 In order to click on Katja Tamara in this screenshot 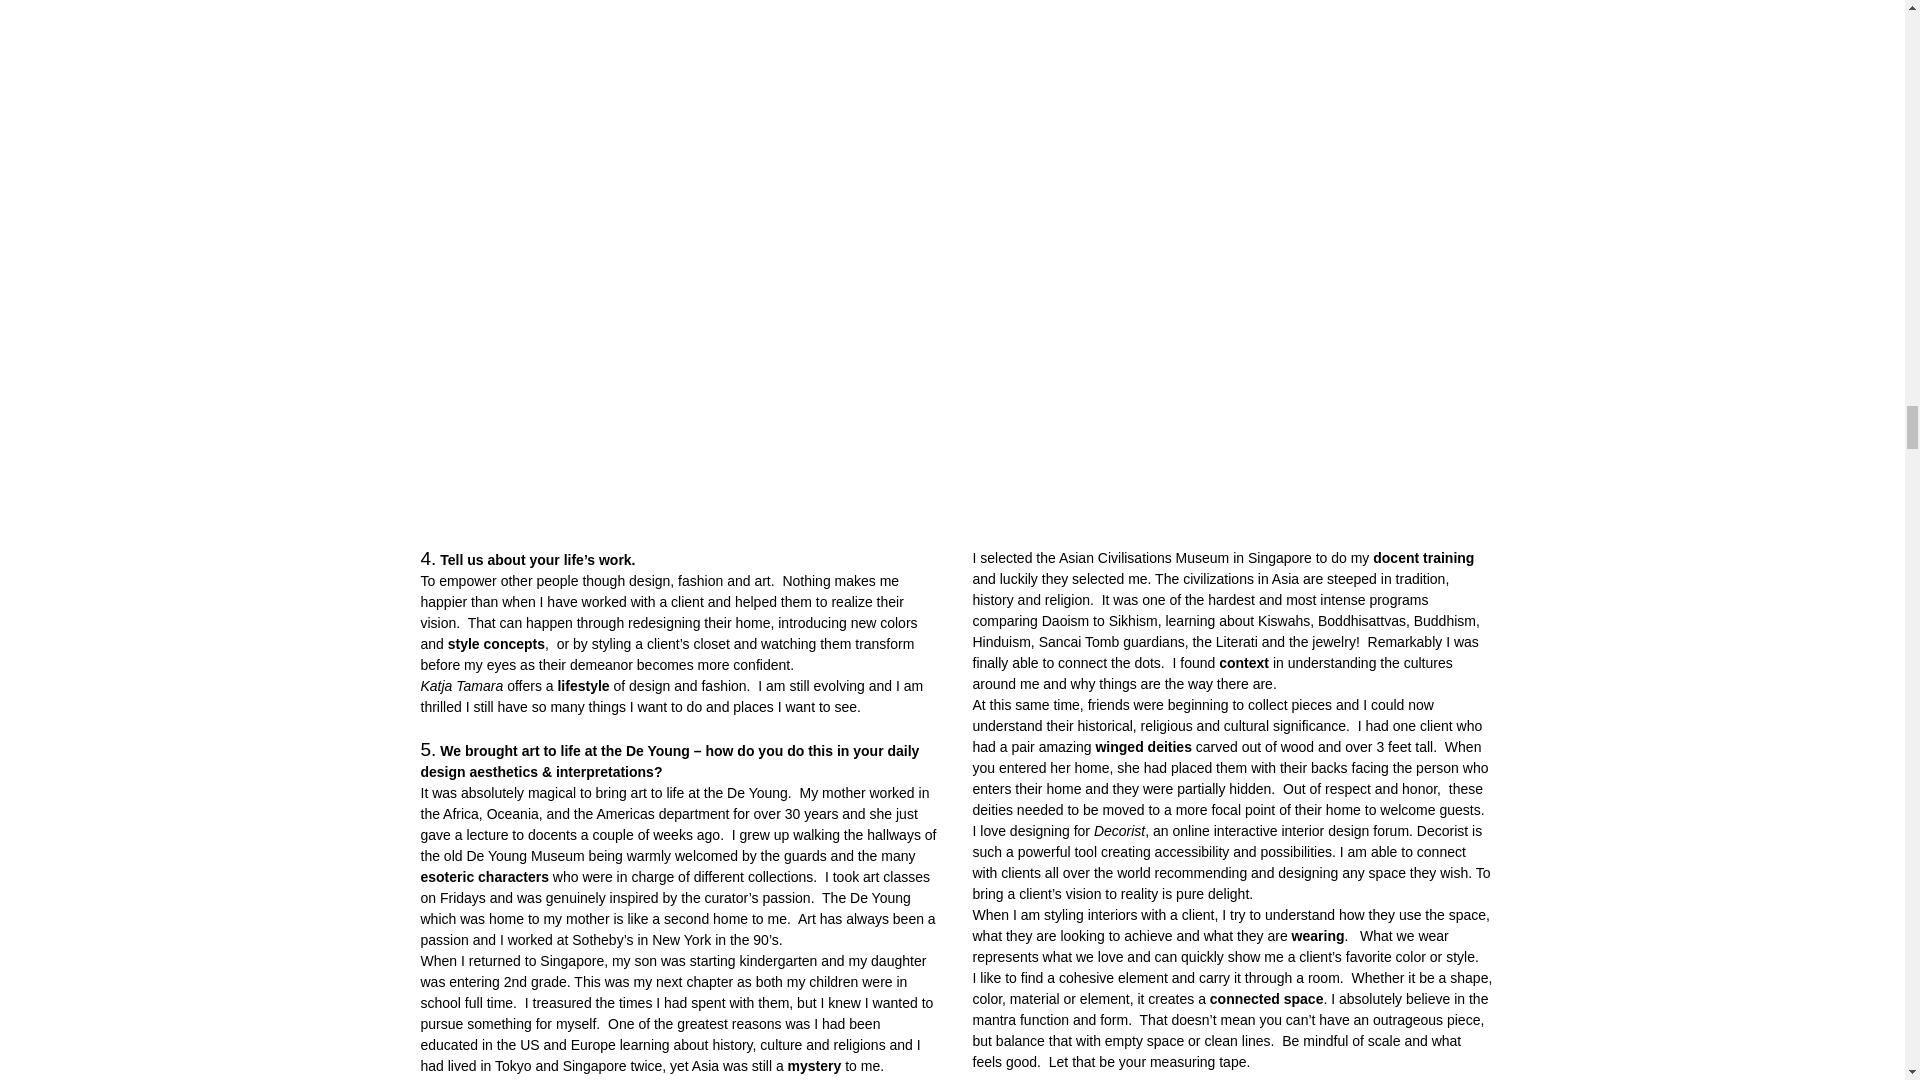, I will do `click(462, 686)`.